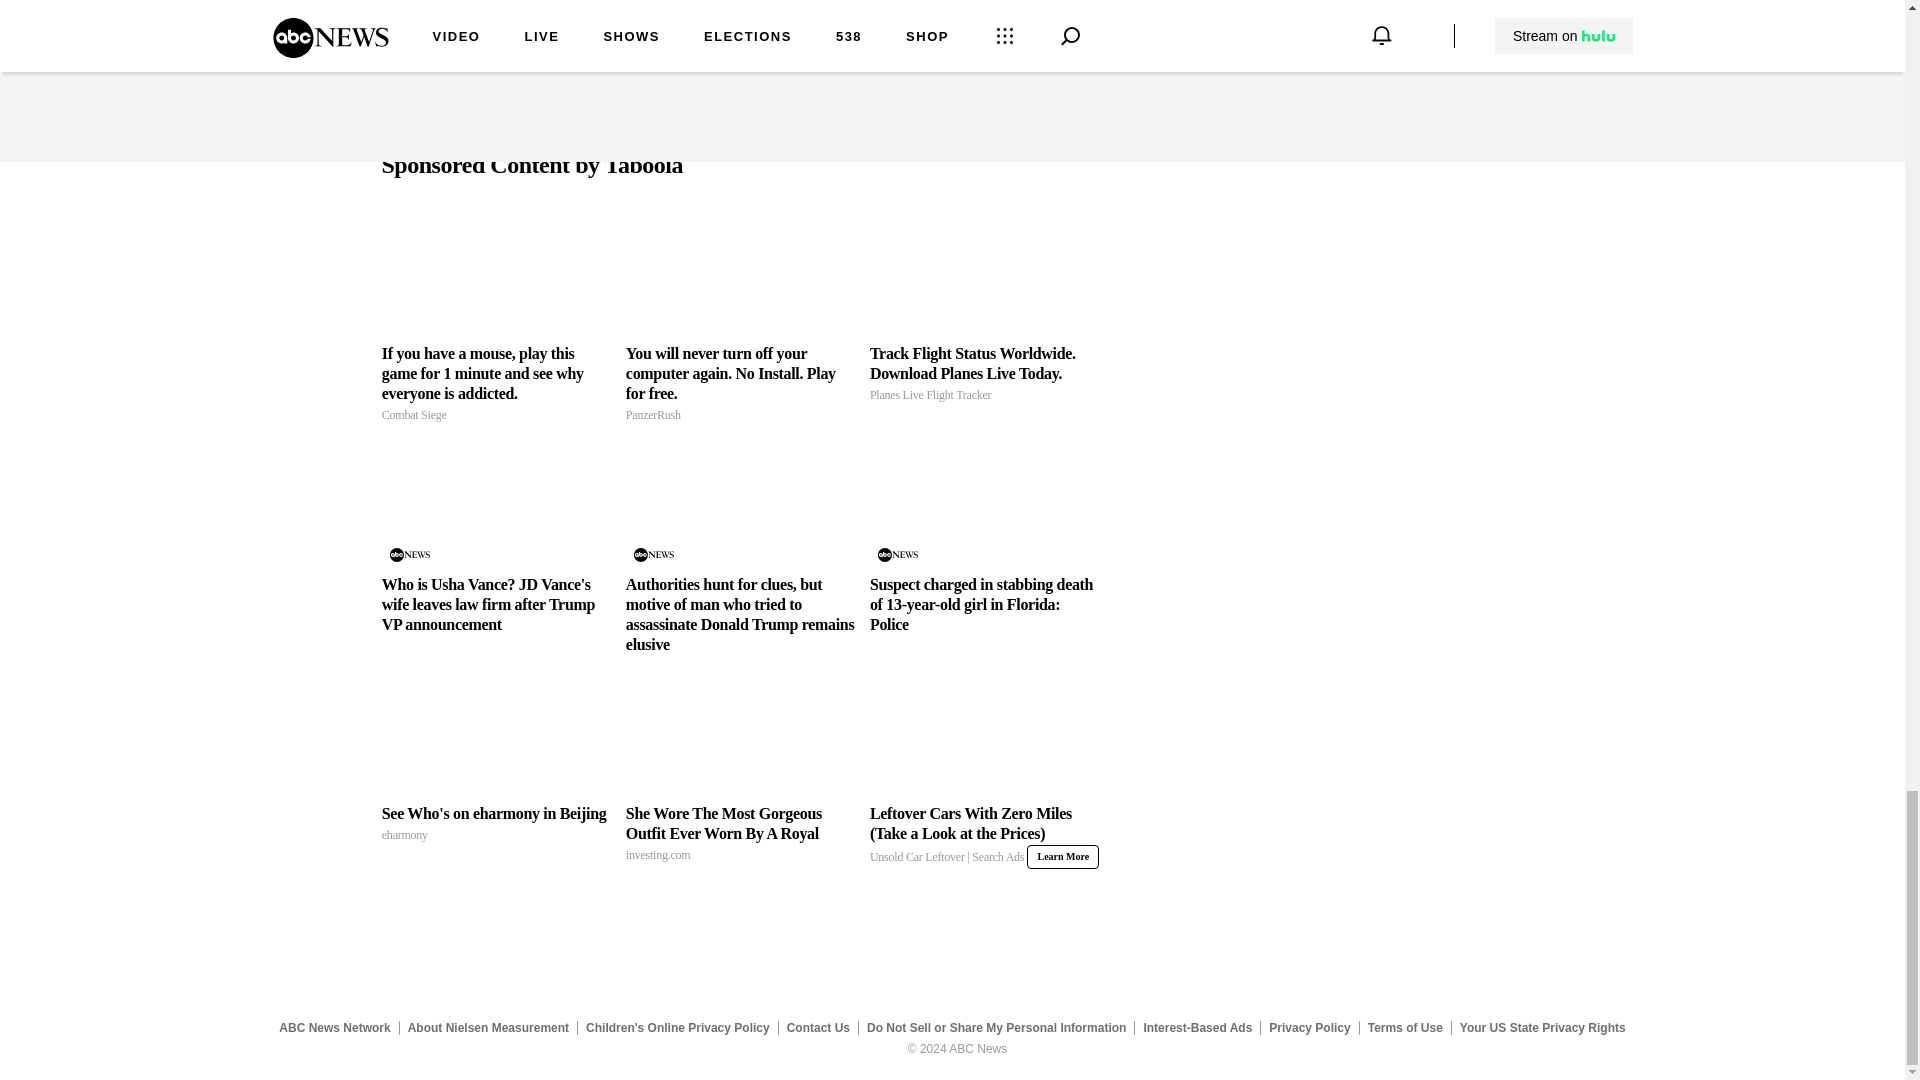 Image resolution: width=1920 pixels, height=1080 pixels. I want to click on See Who's on eharmony in Beijing, so click(496, 824).